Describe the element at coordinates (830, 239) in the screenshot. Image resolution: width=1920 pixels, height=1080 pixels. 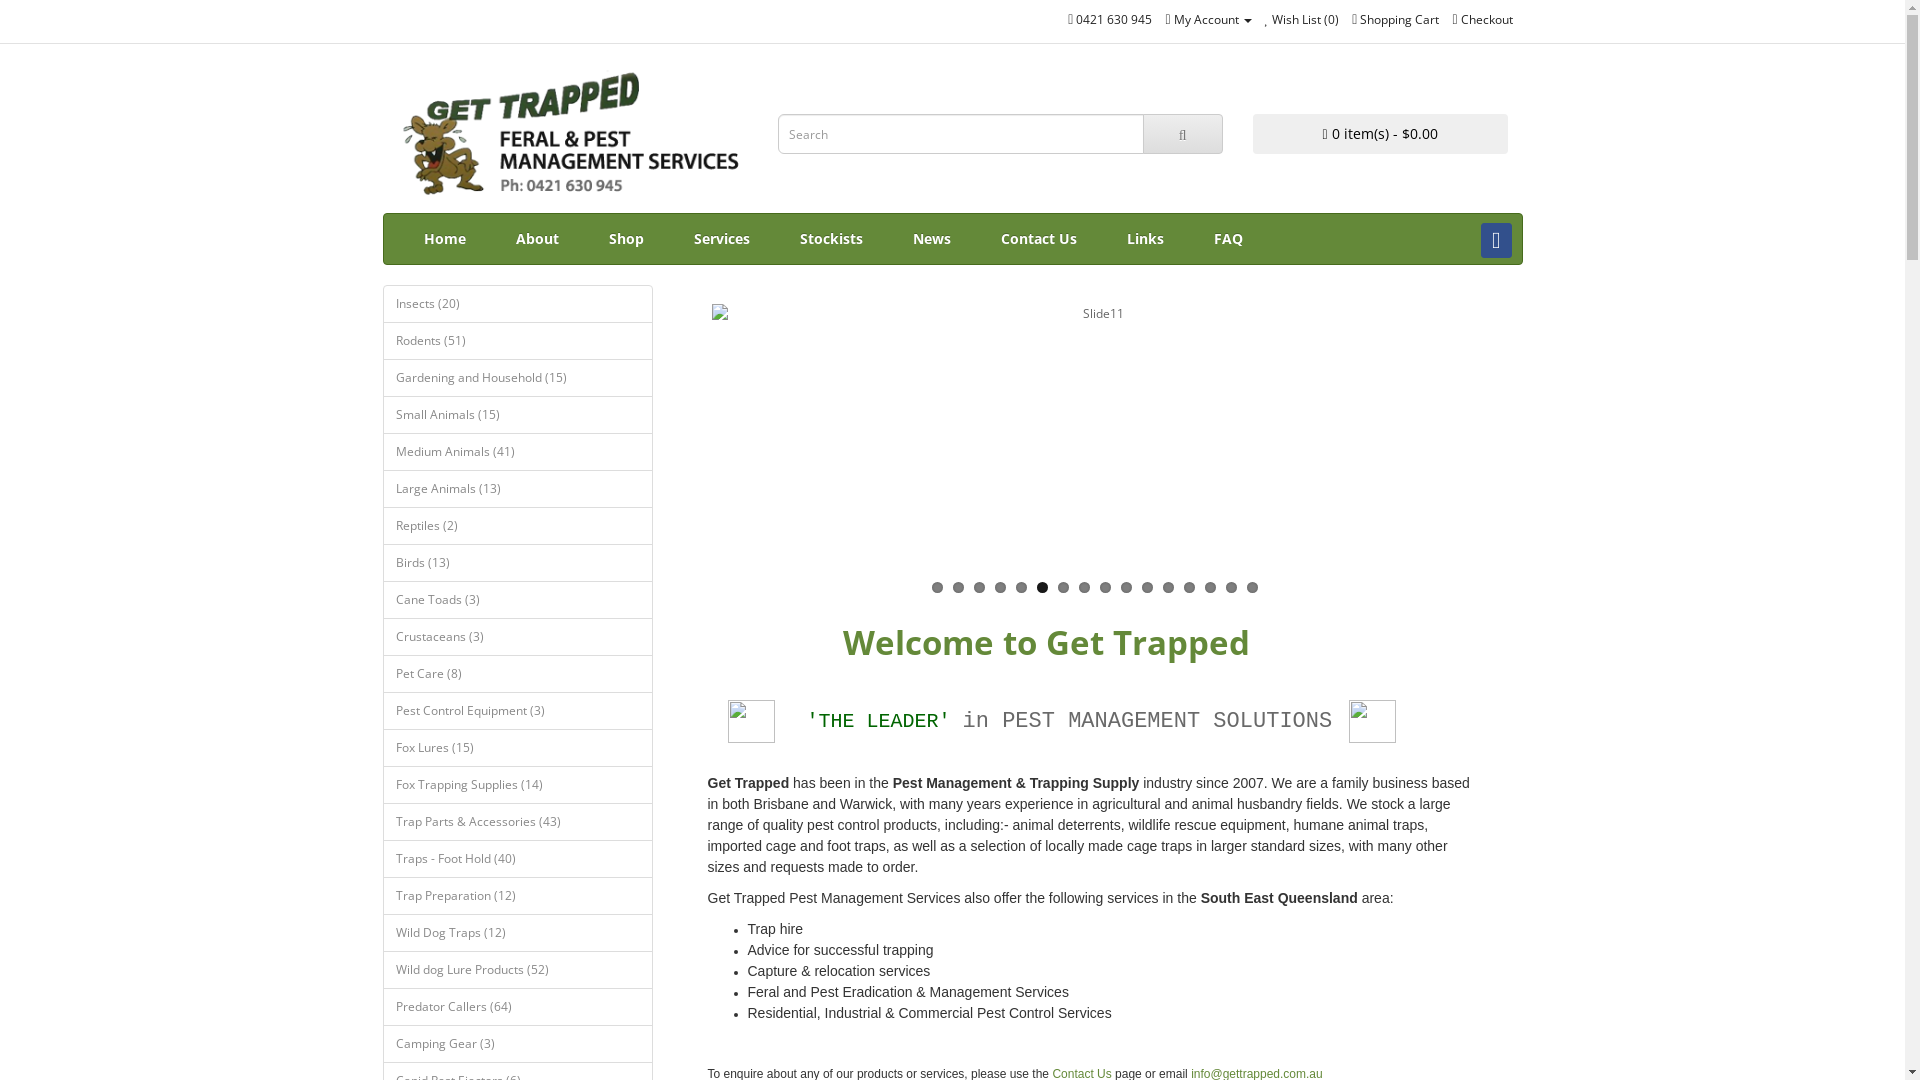
I see `Stockists` at that location.